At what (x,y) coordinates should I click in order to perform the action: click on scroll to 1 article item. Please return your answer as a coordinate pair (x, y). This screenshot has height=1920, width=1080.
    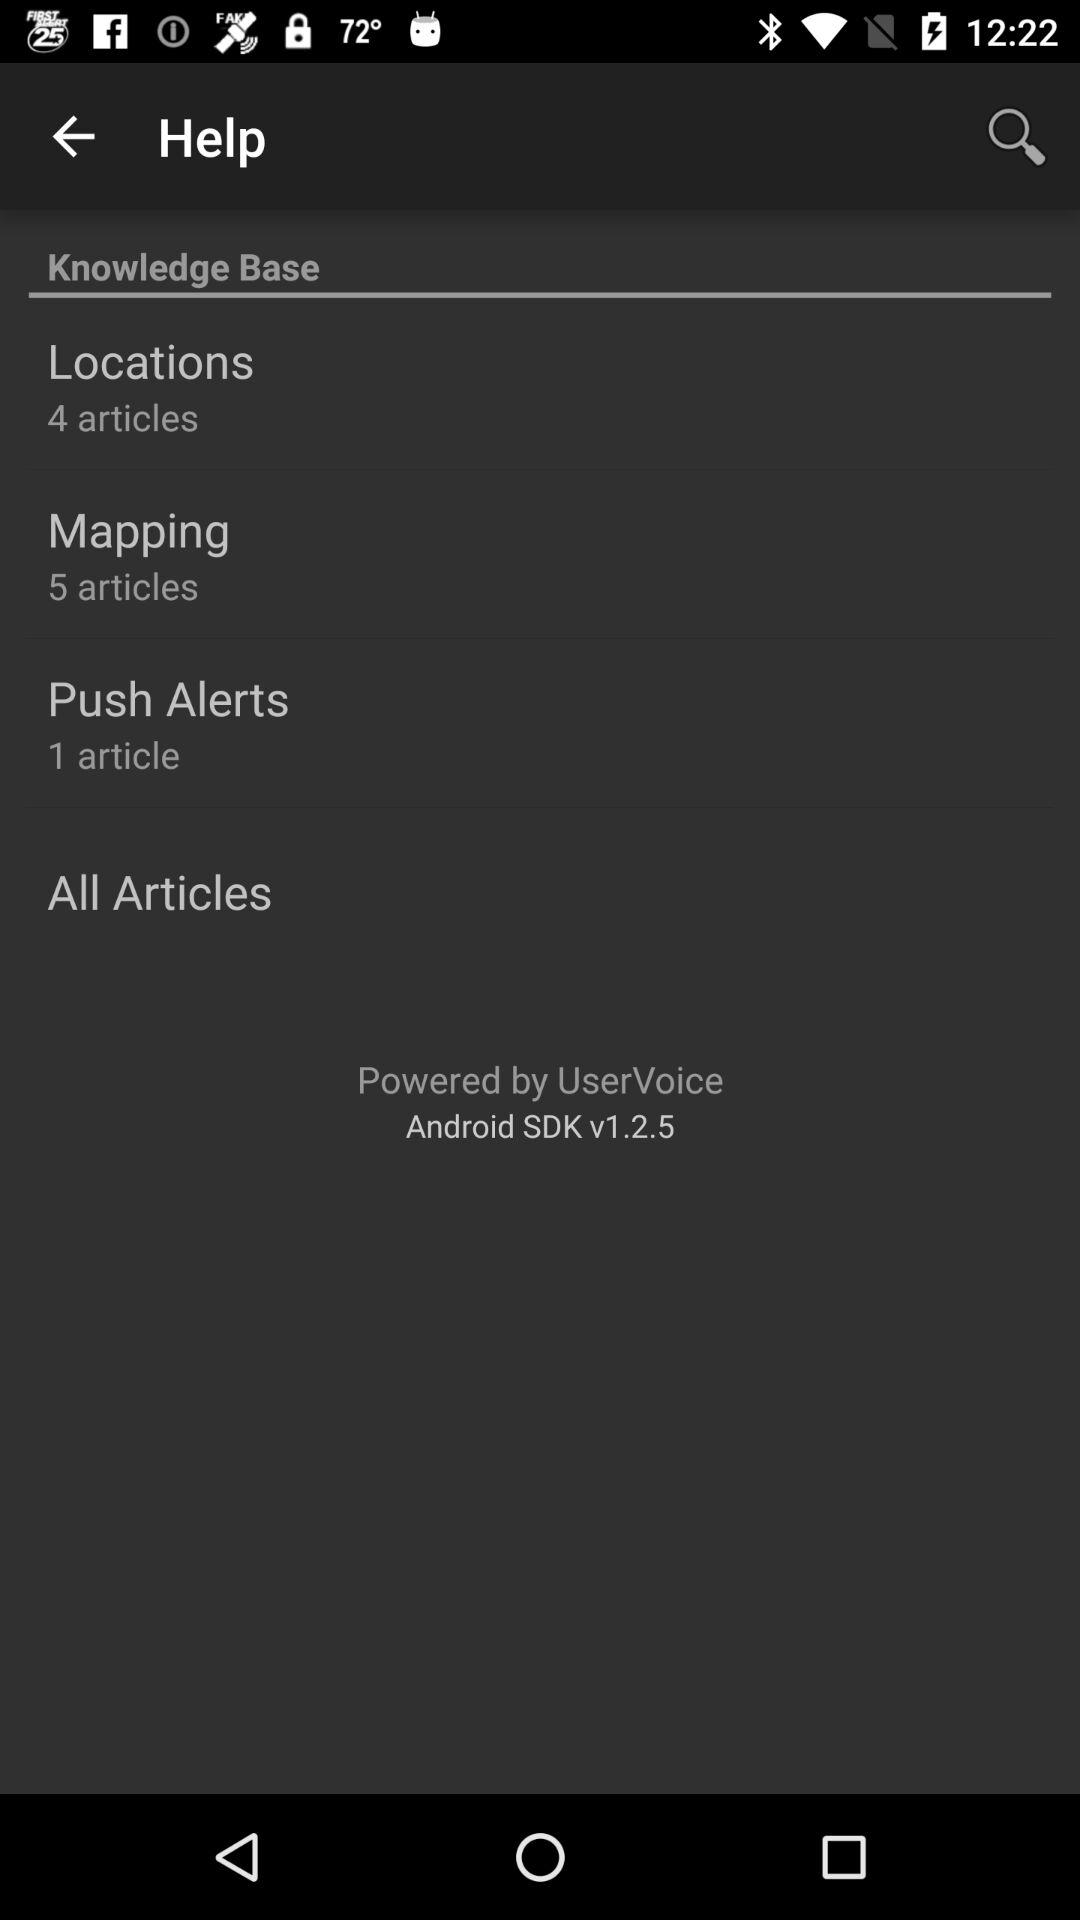
    Looking at the image, I should click on (114, 754).